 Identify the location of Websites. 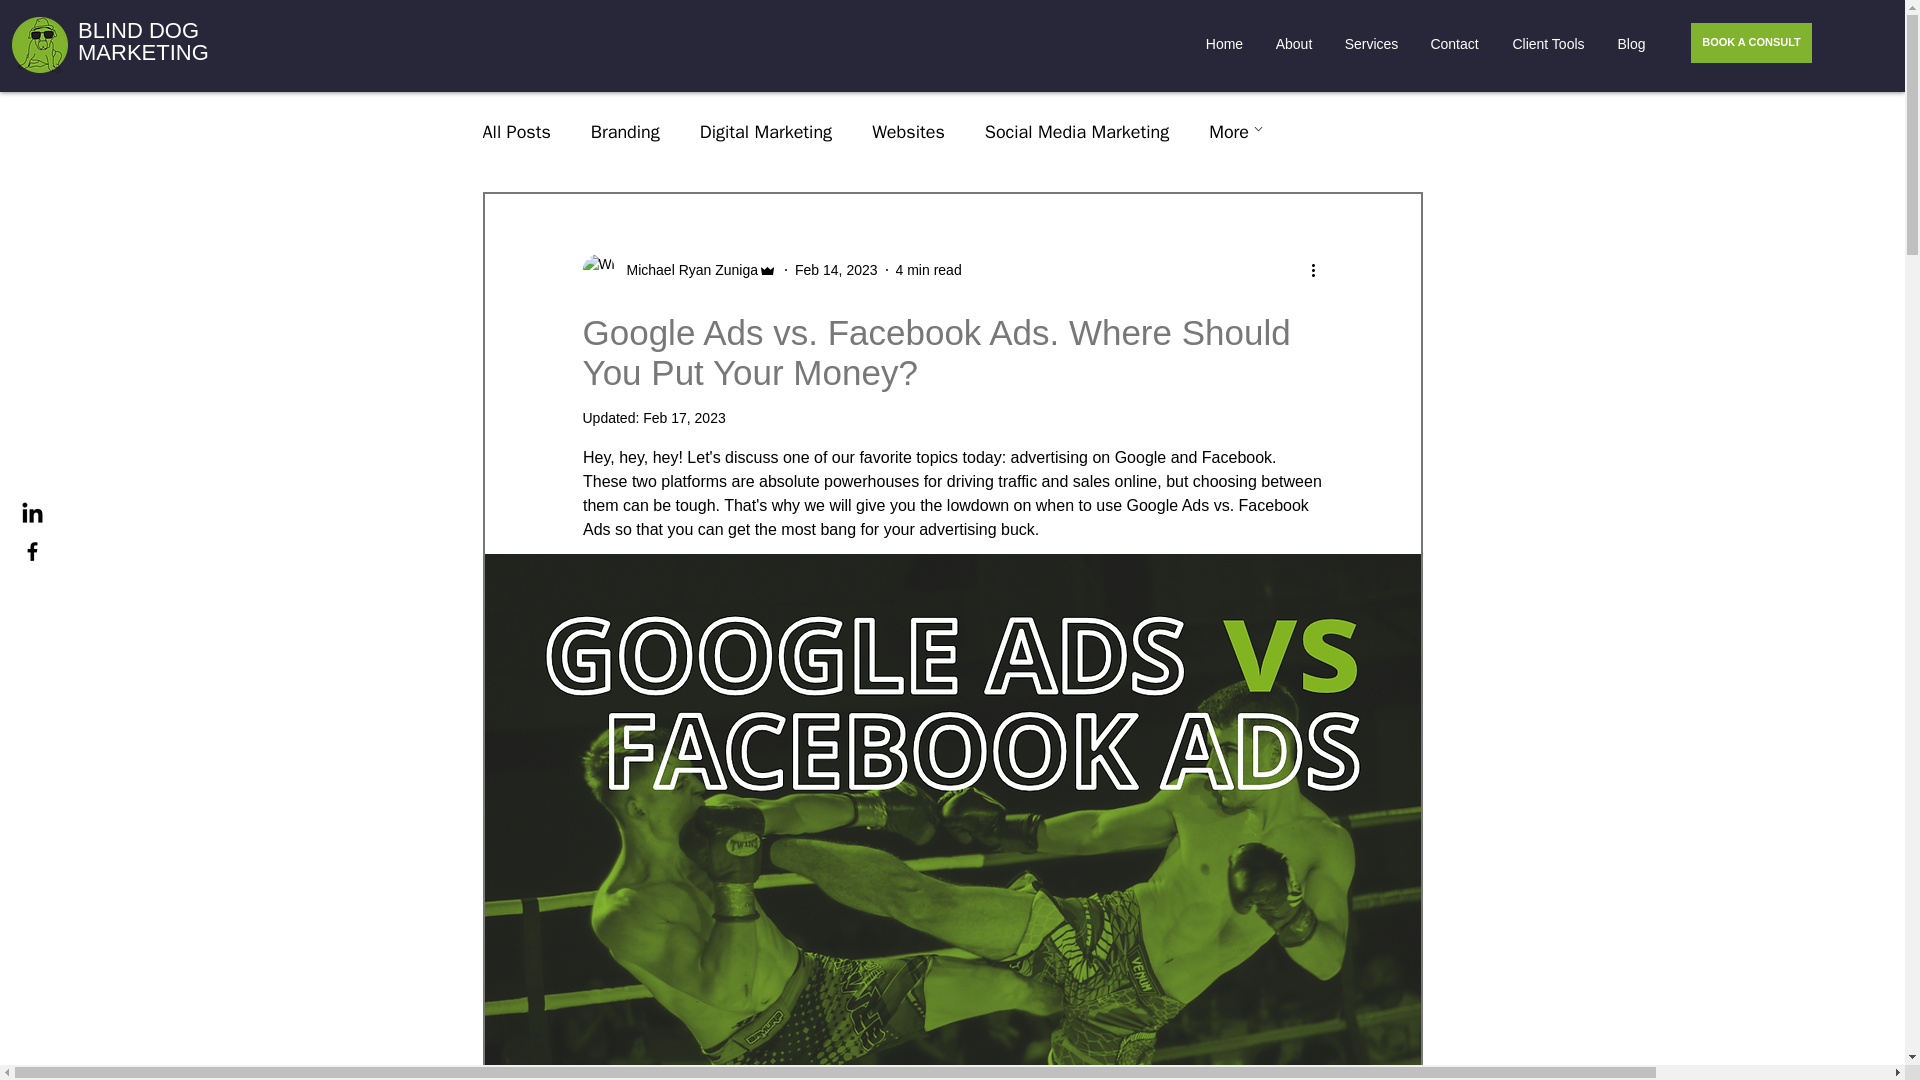
(908, 131).